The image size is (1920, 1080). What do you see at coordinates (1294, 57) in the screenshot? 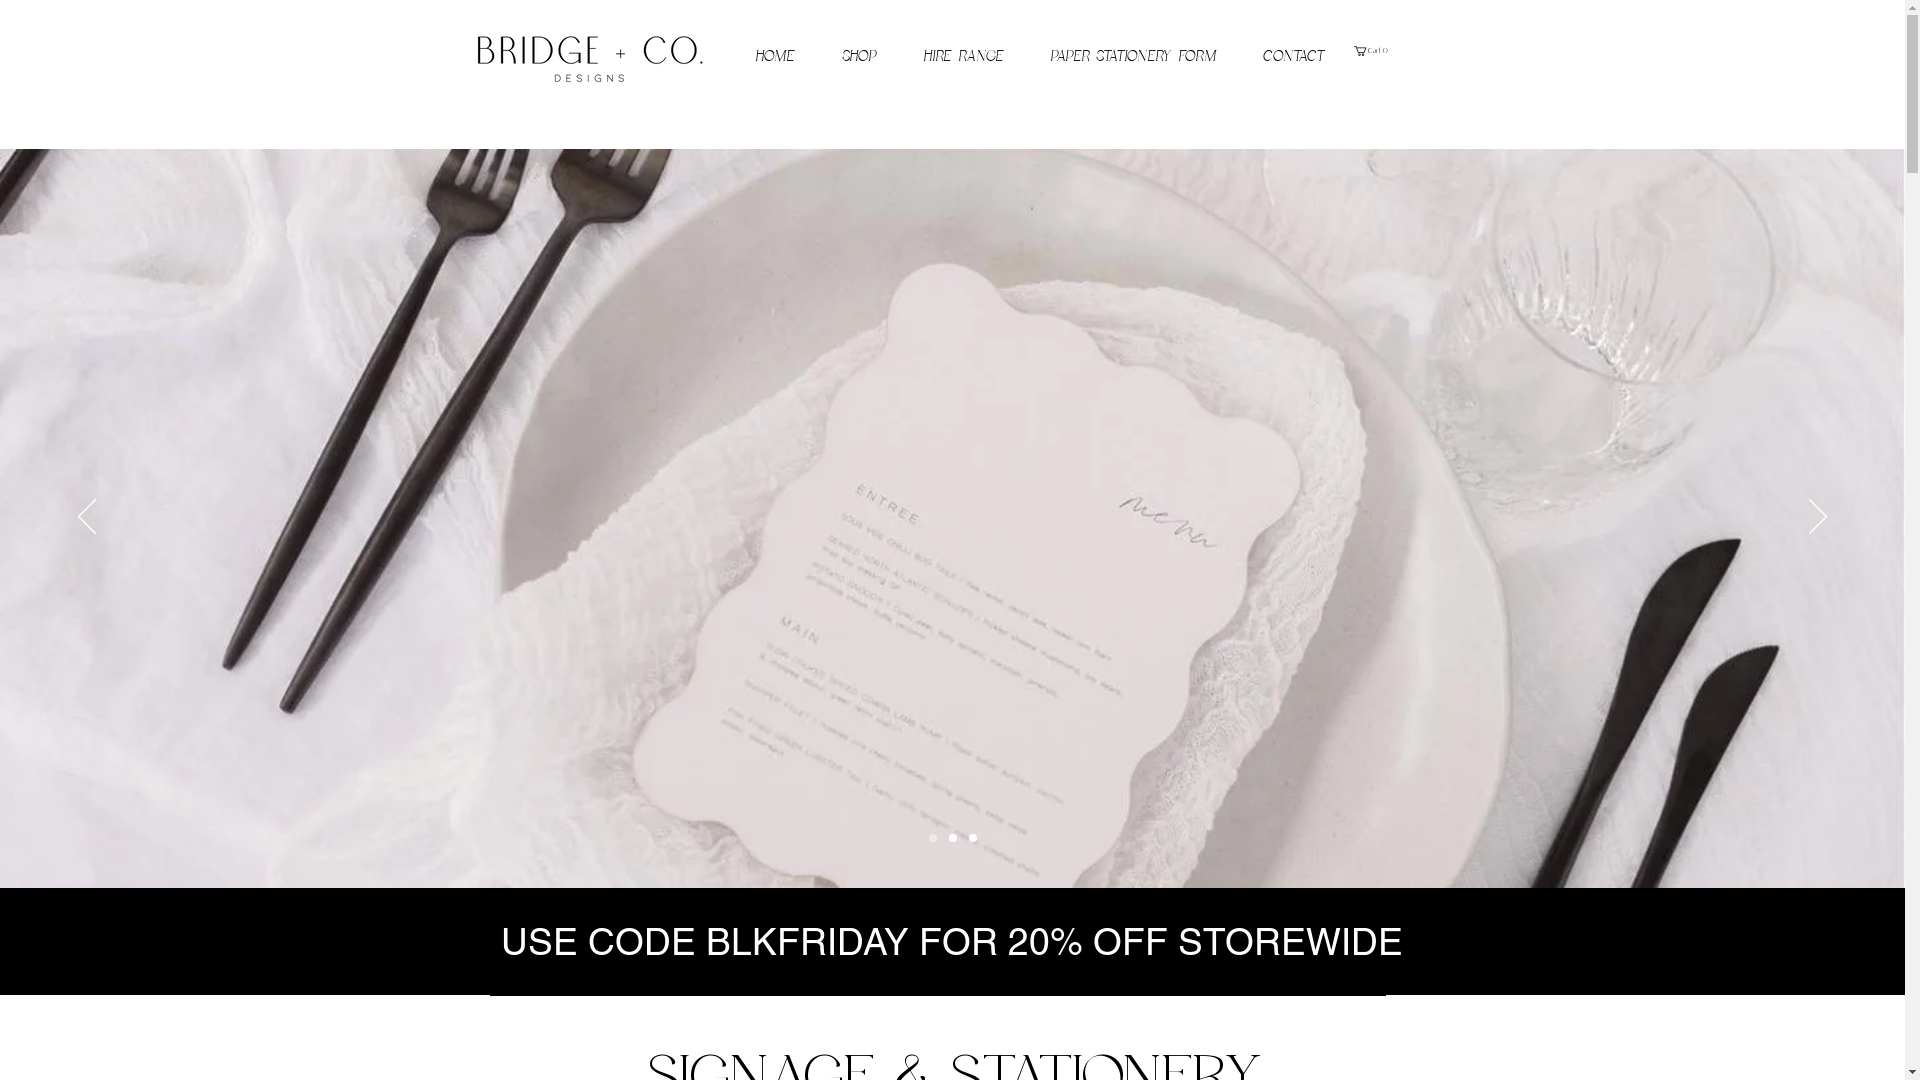
I see `CONTACT` at bounding box center [1294, 57].